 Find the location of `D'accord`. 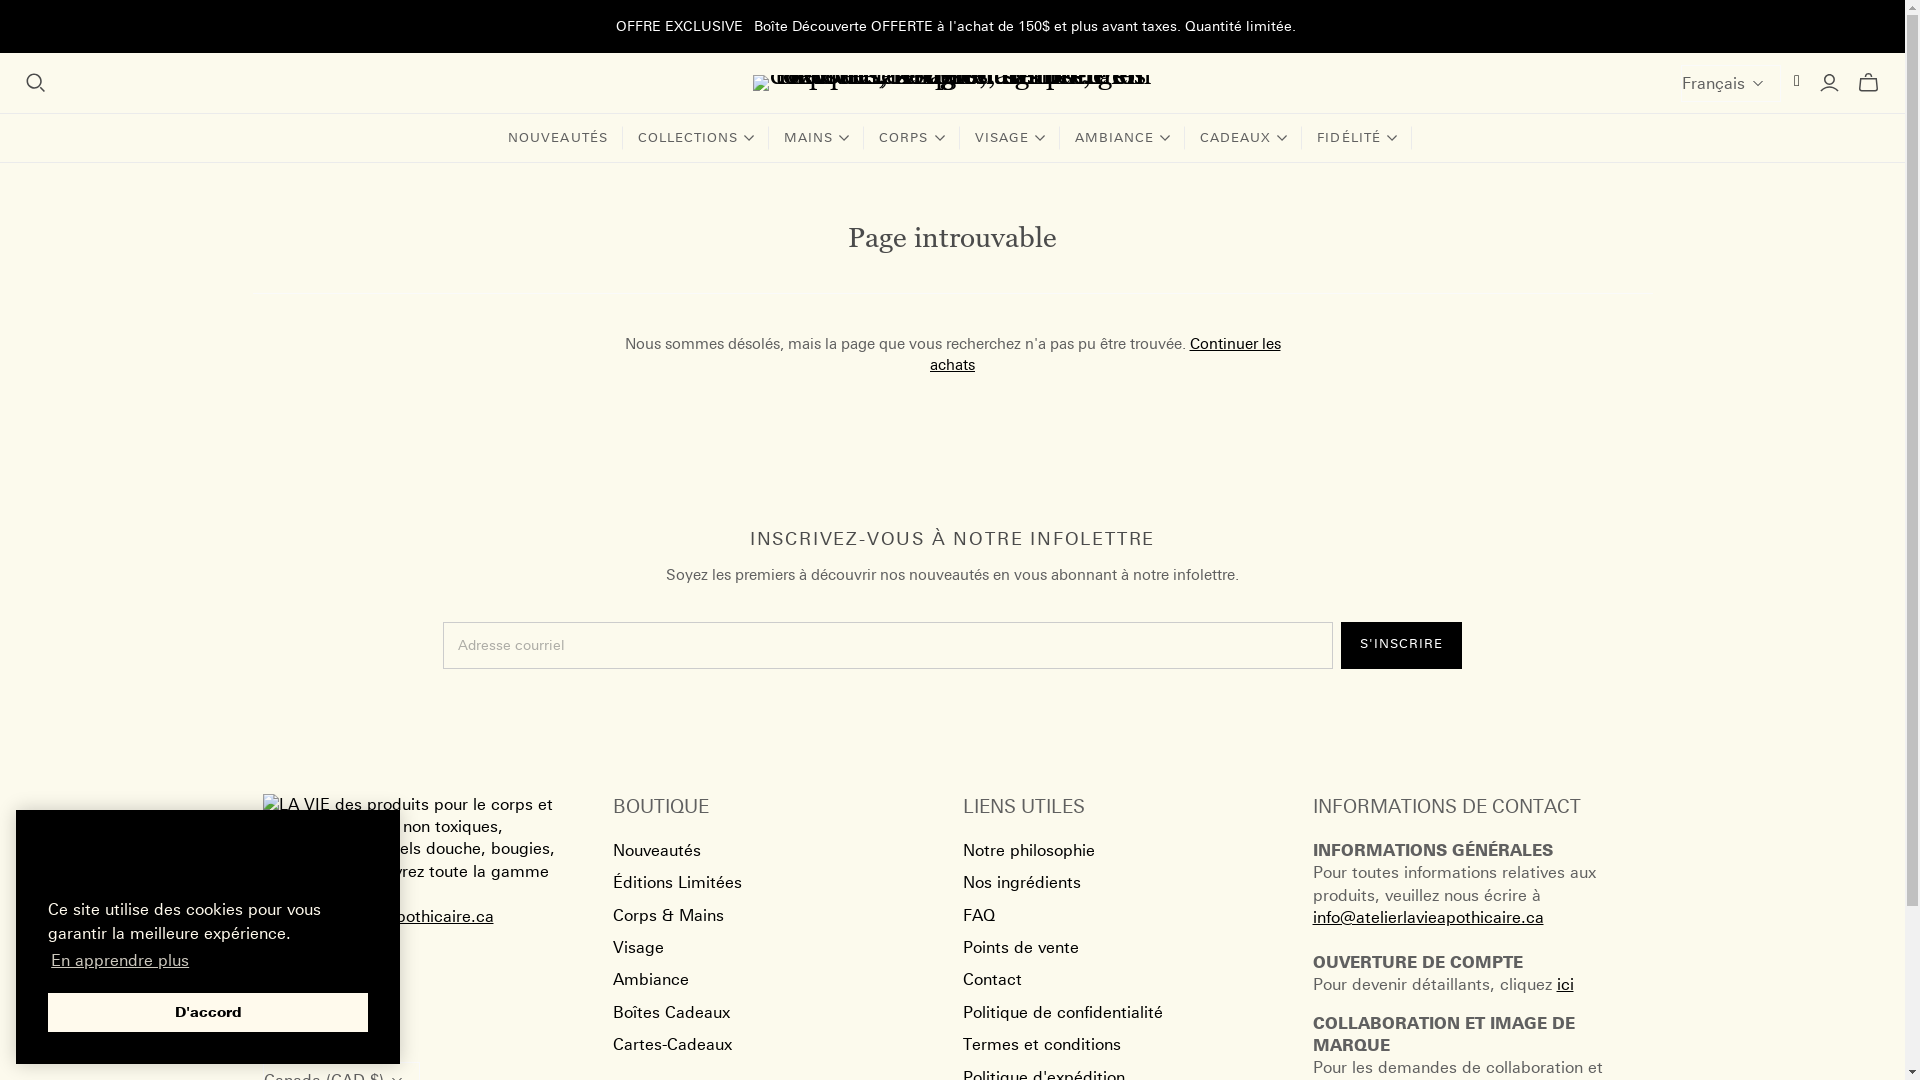

D'accord is located at coordinates (208, 1012).